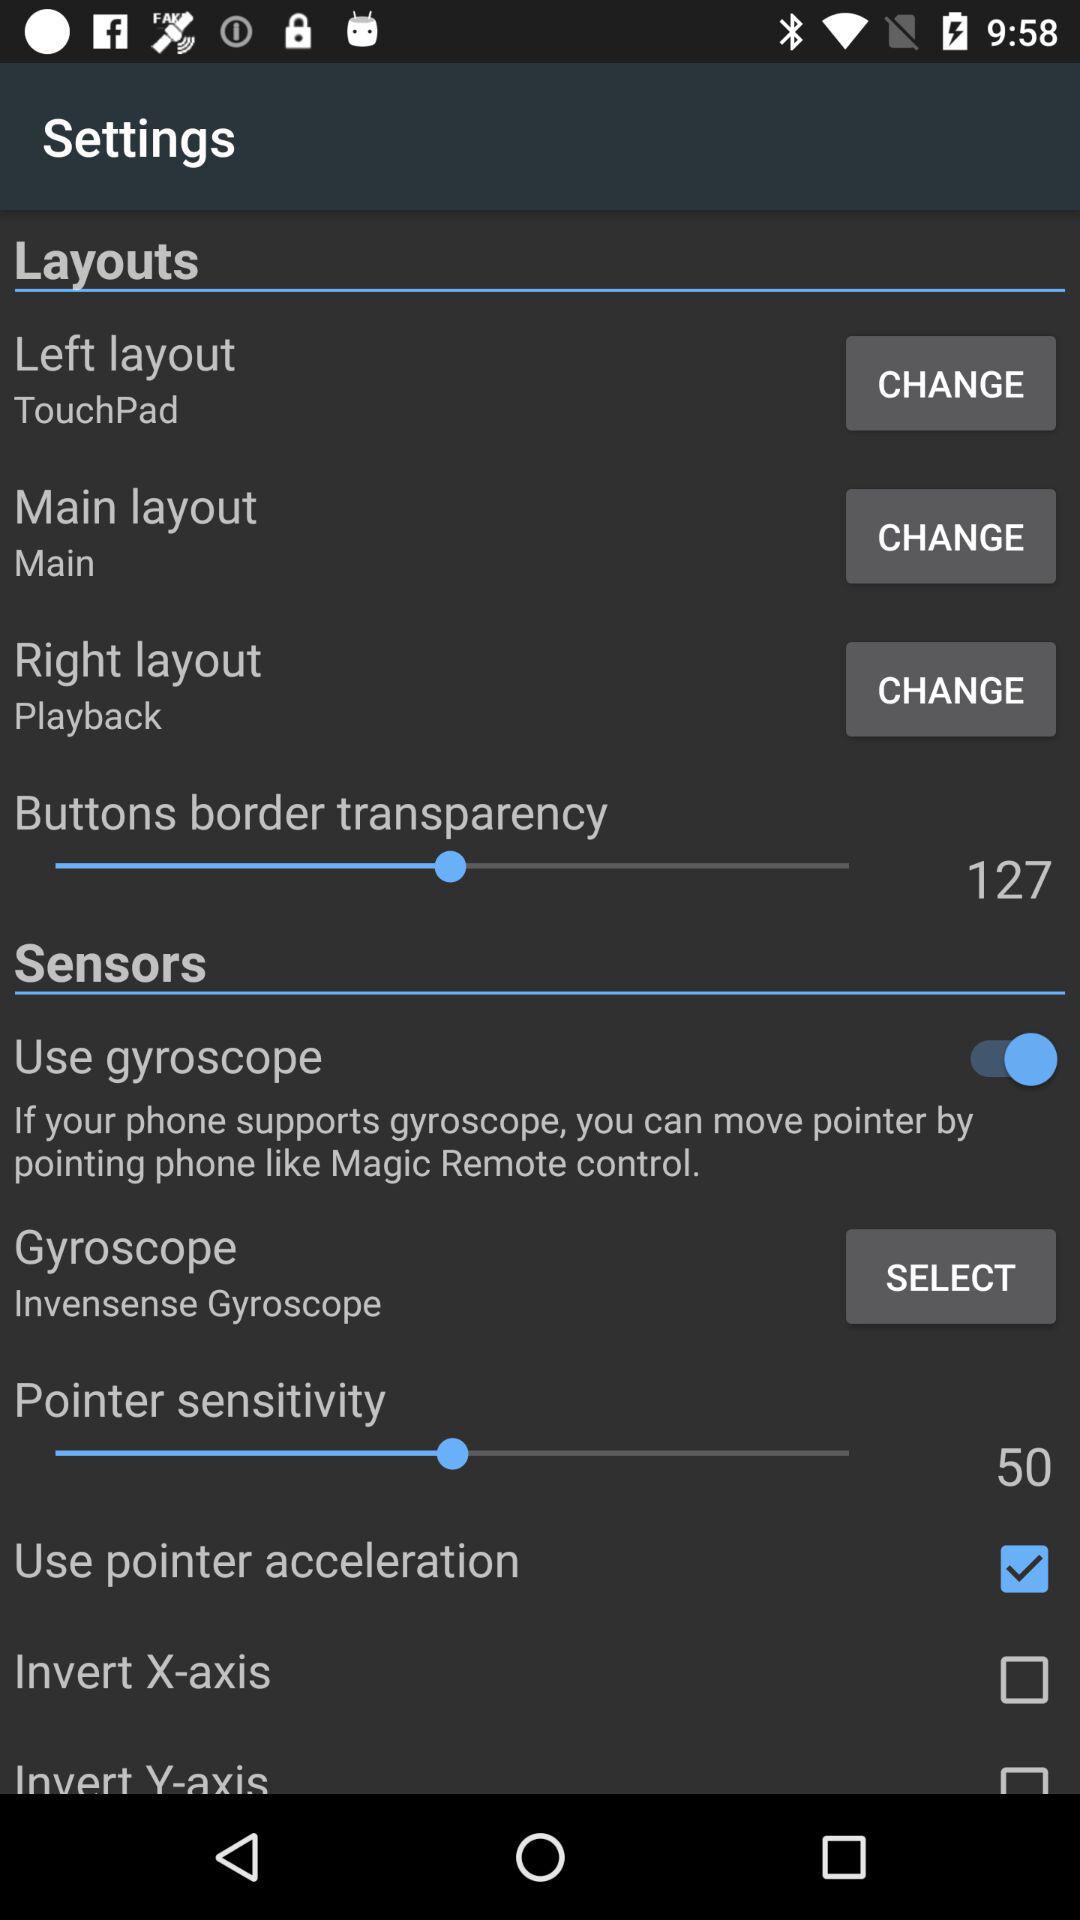  What do you see at coordinates (694, 1058) in the screenshot?
I see `turn off the item next to use gyroscope` at bounding box center [694, 1058].